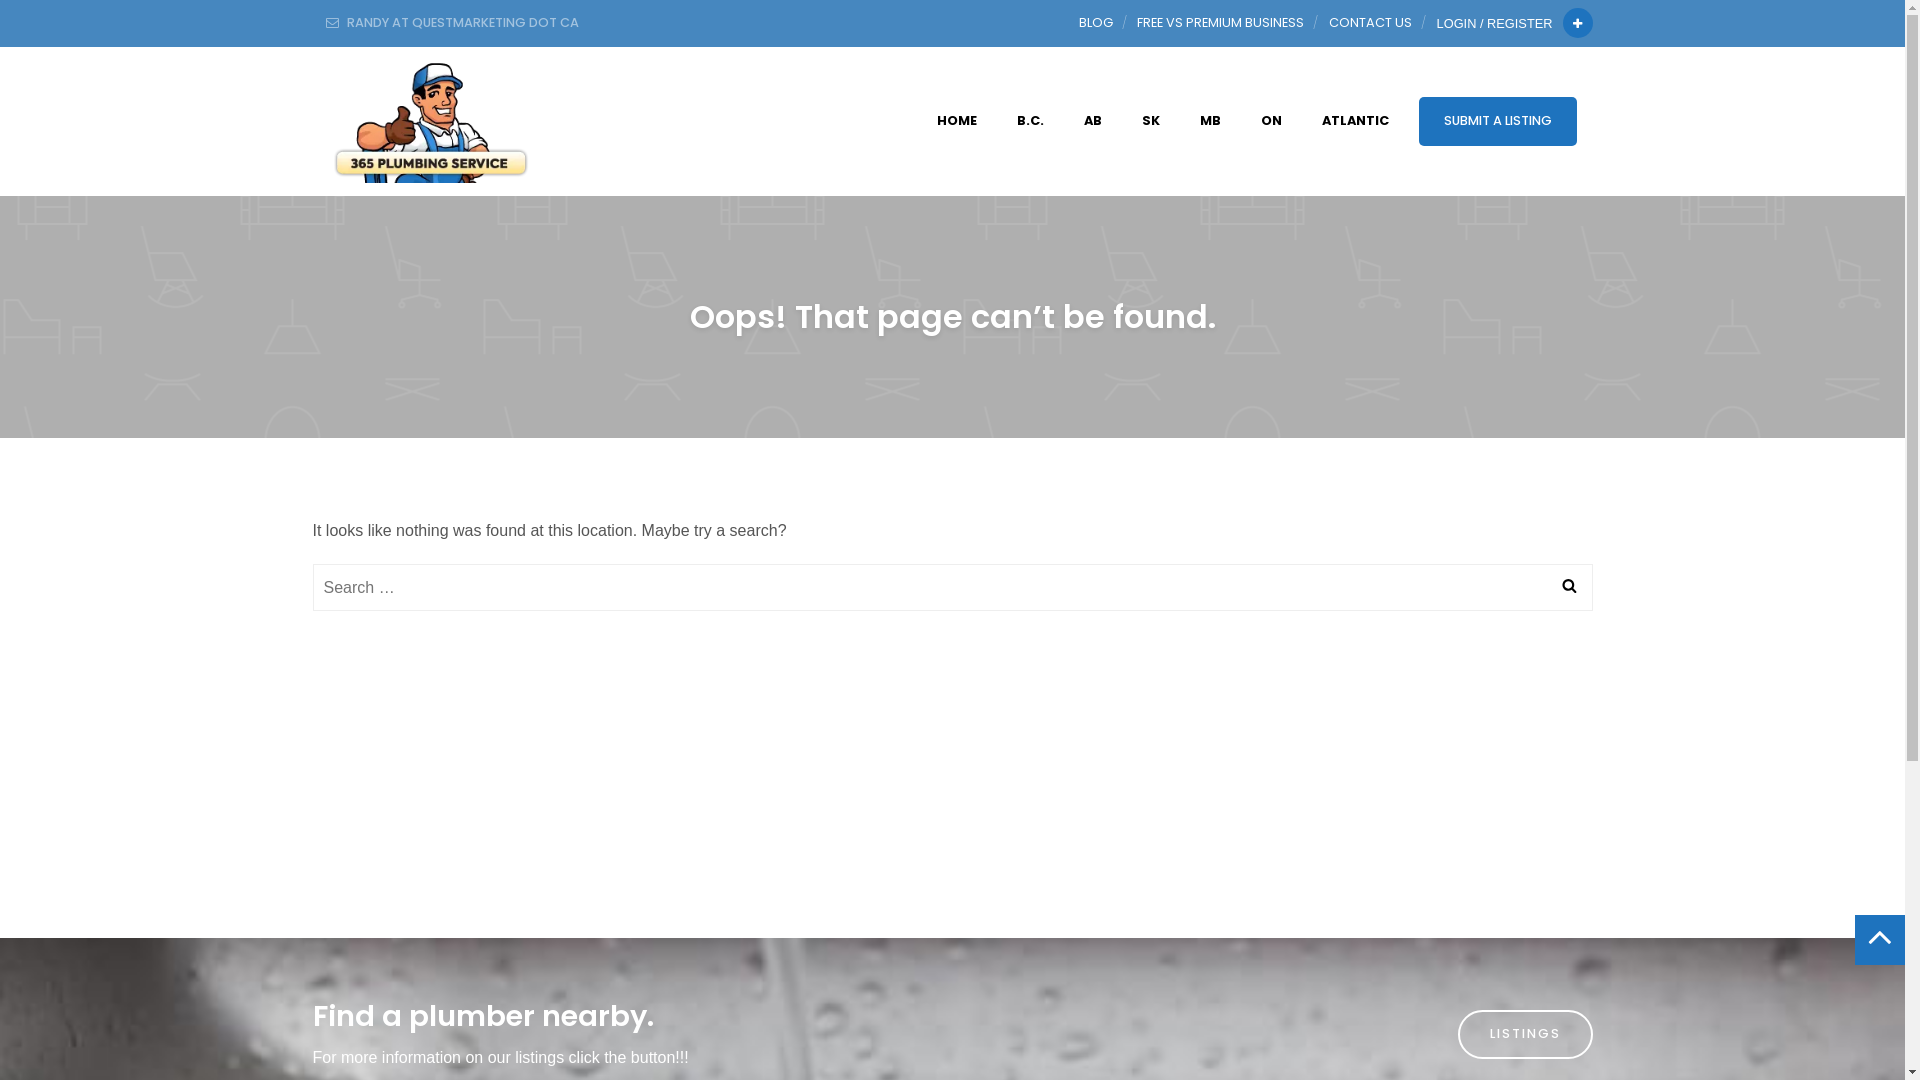 This screenshot has width=1920, height=1080. What do you see at coordinates (1210, 120) in the screenshot?
I see `MB` at bounding box center [1210, 120].